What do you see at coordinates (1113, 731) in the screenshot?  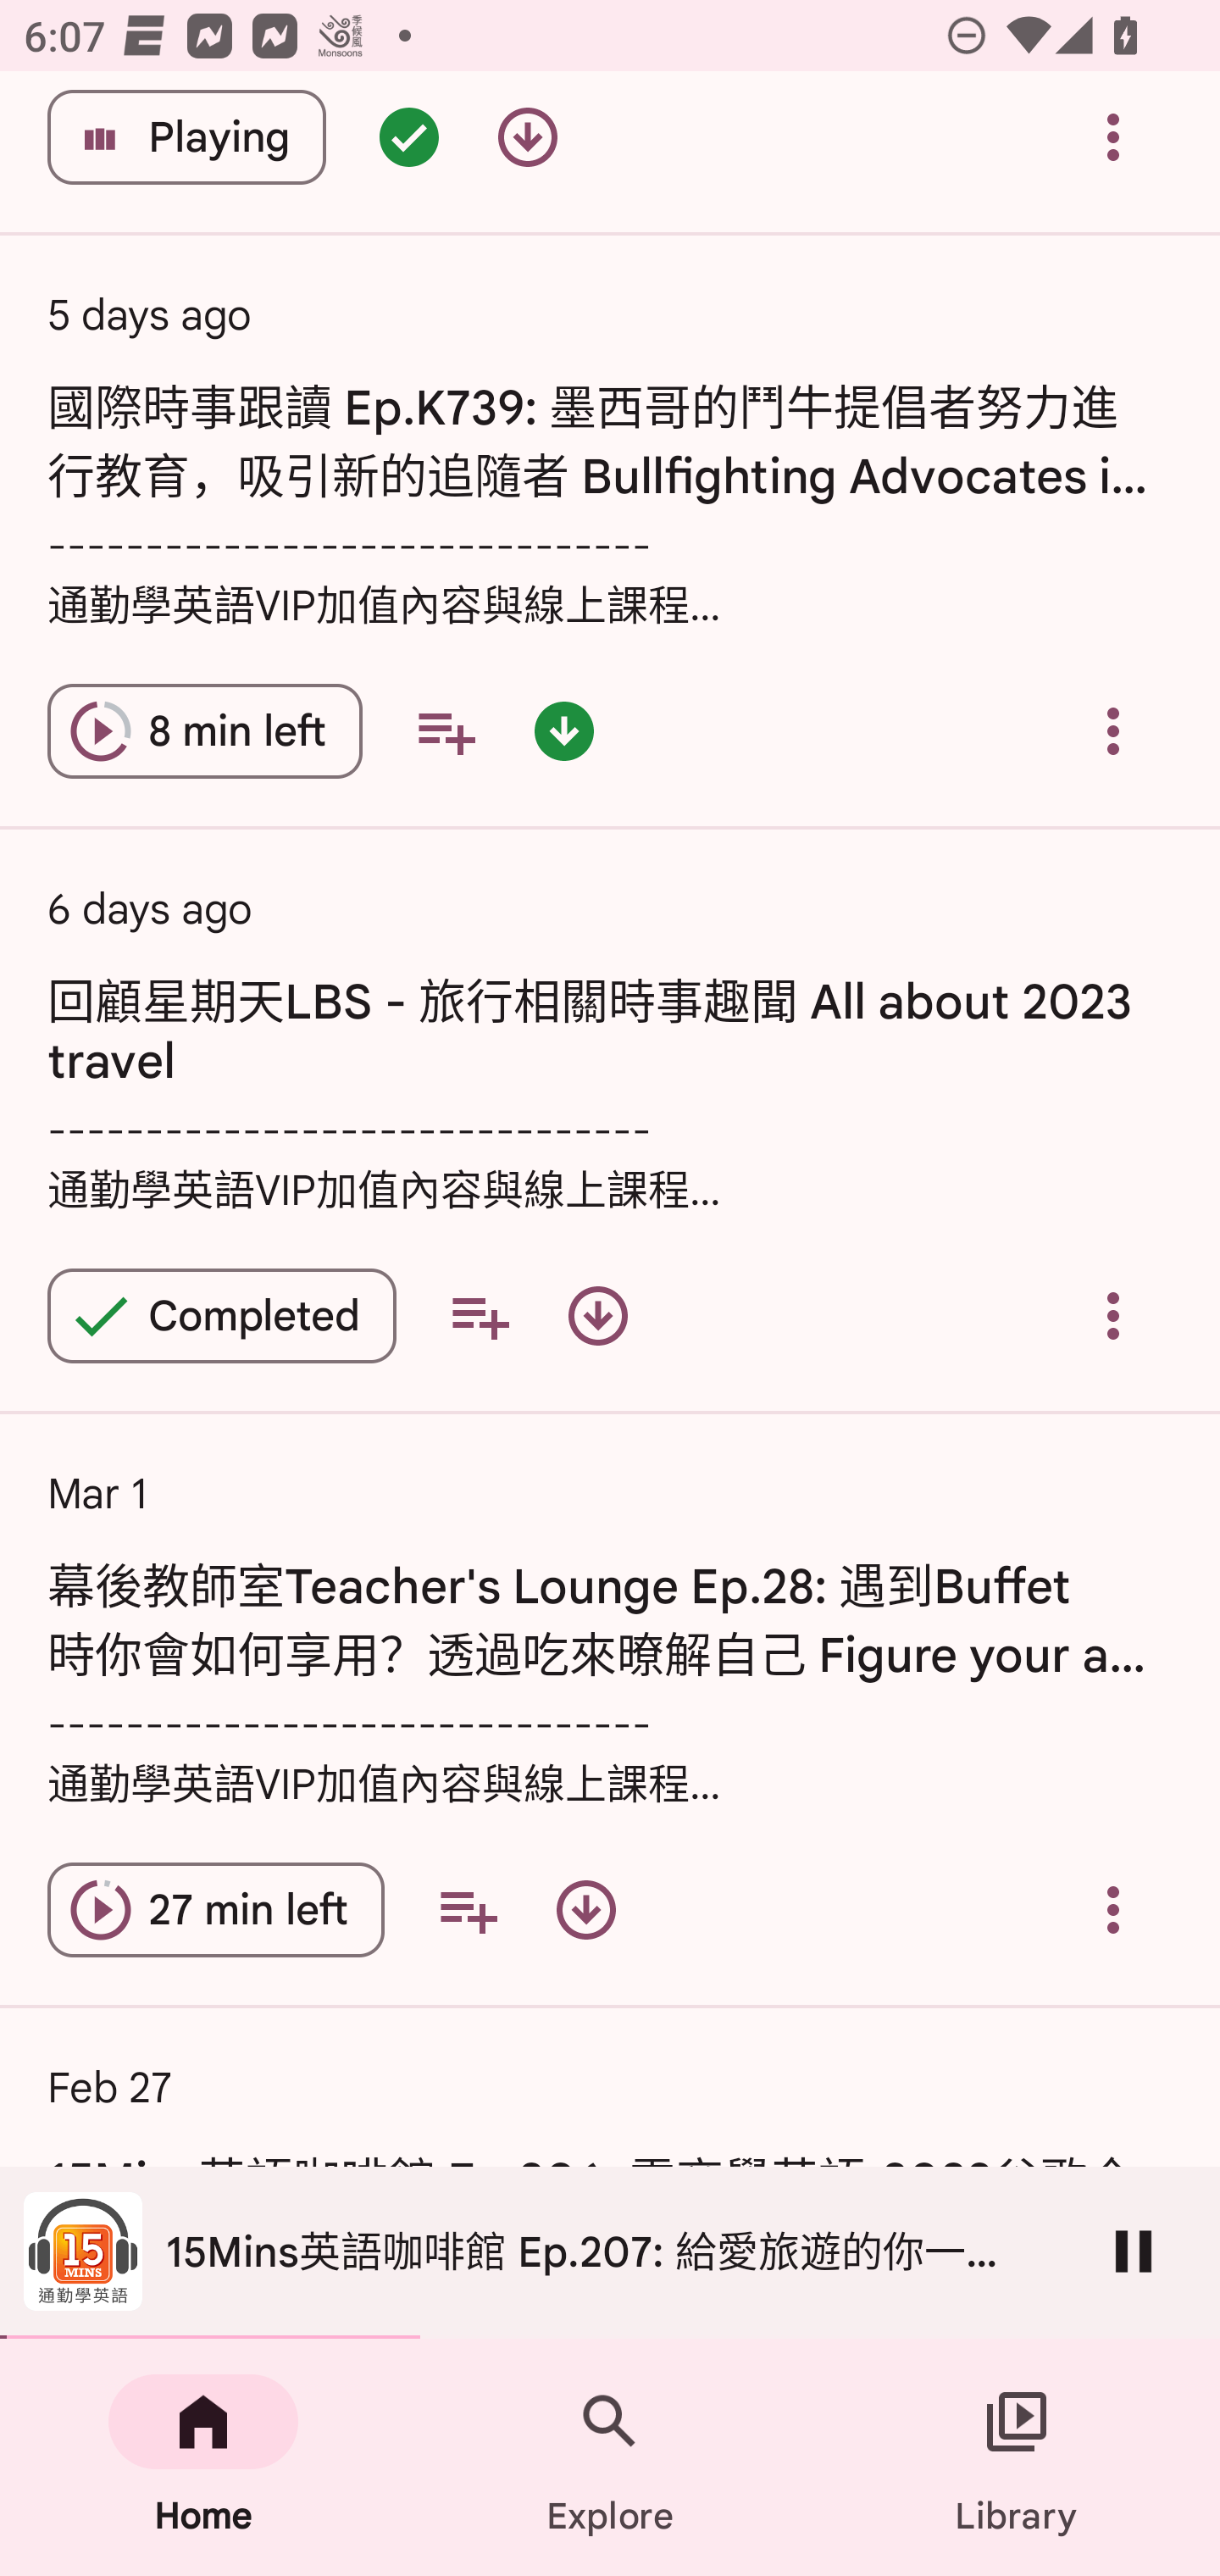 I see `Overflow menu` at bounding box center [1113, 731].